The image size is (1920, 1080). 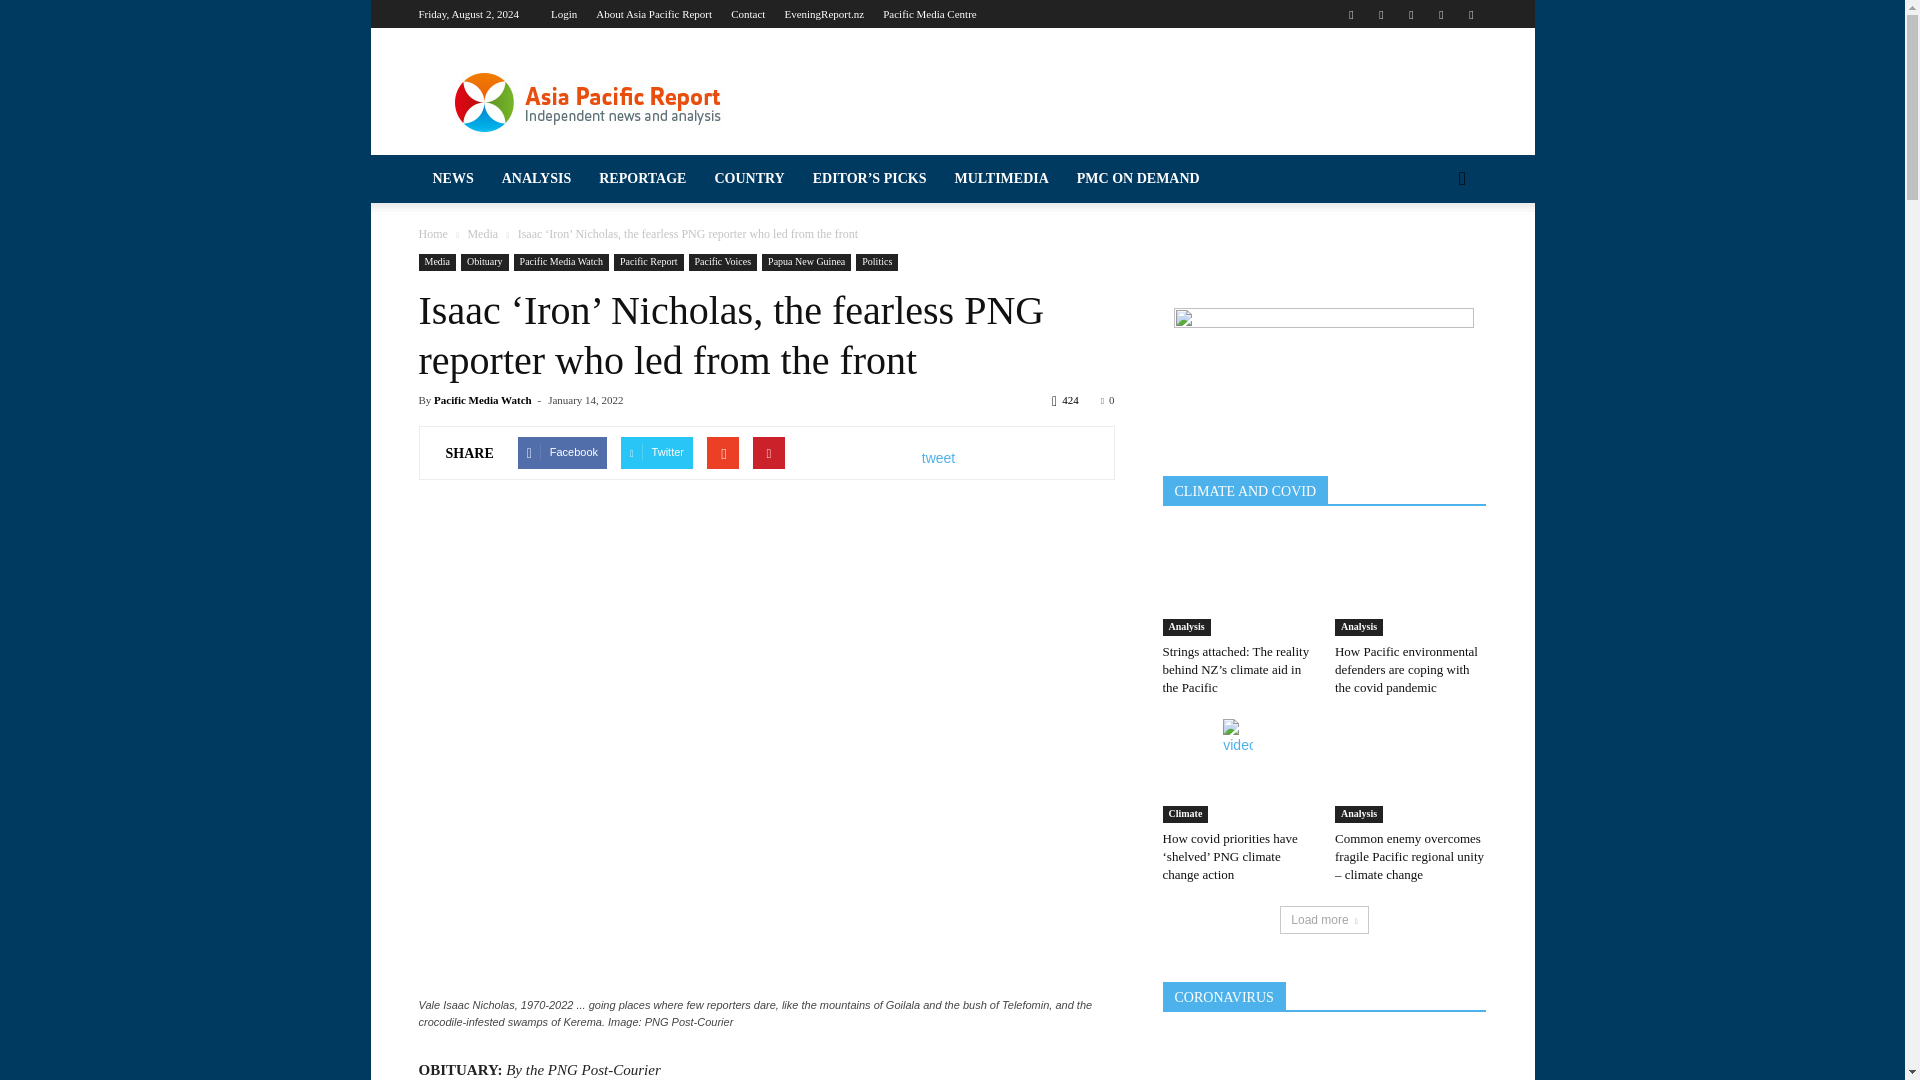 What do you see at coordinates (185, 404) in the screenshot?
I see `Pacific Report` at bounding box center [185, 404].